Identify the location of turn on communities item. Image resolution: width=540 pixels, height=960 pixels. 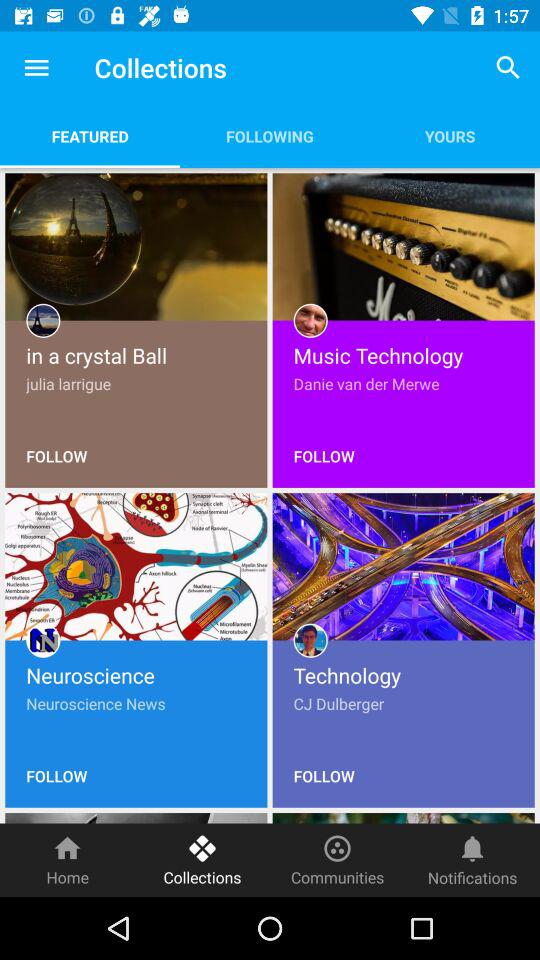
(338, 860).